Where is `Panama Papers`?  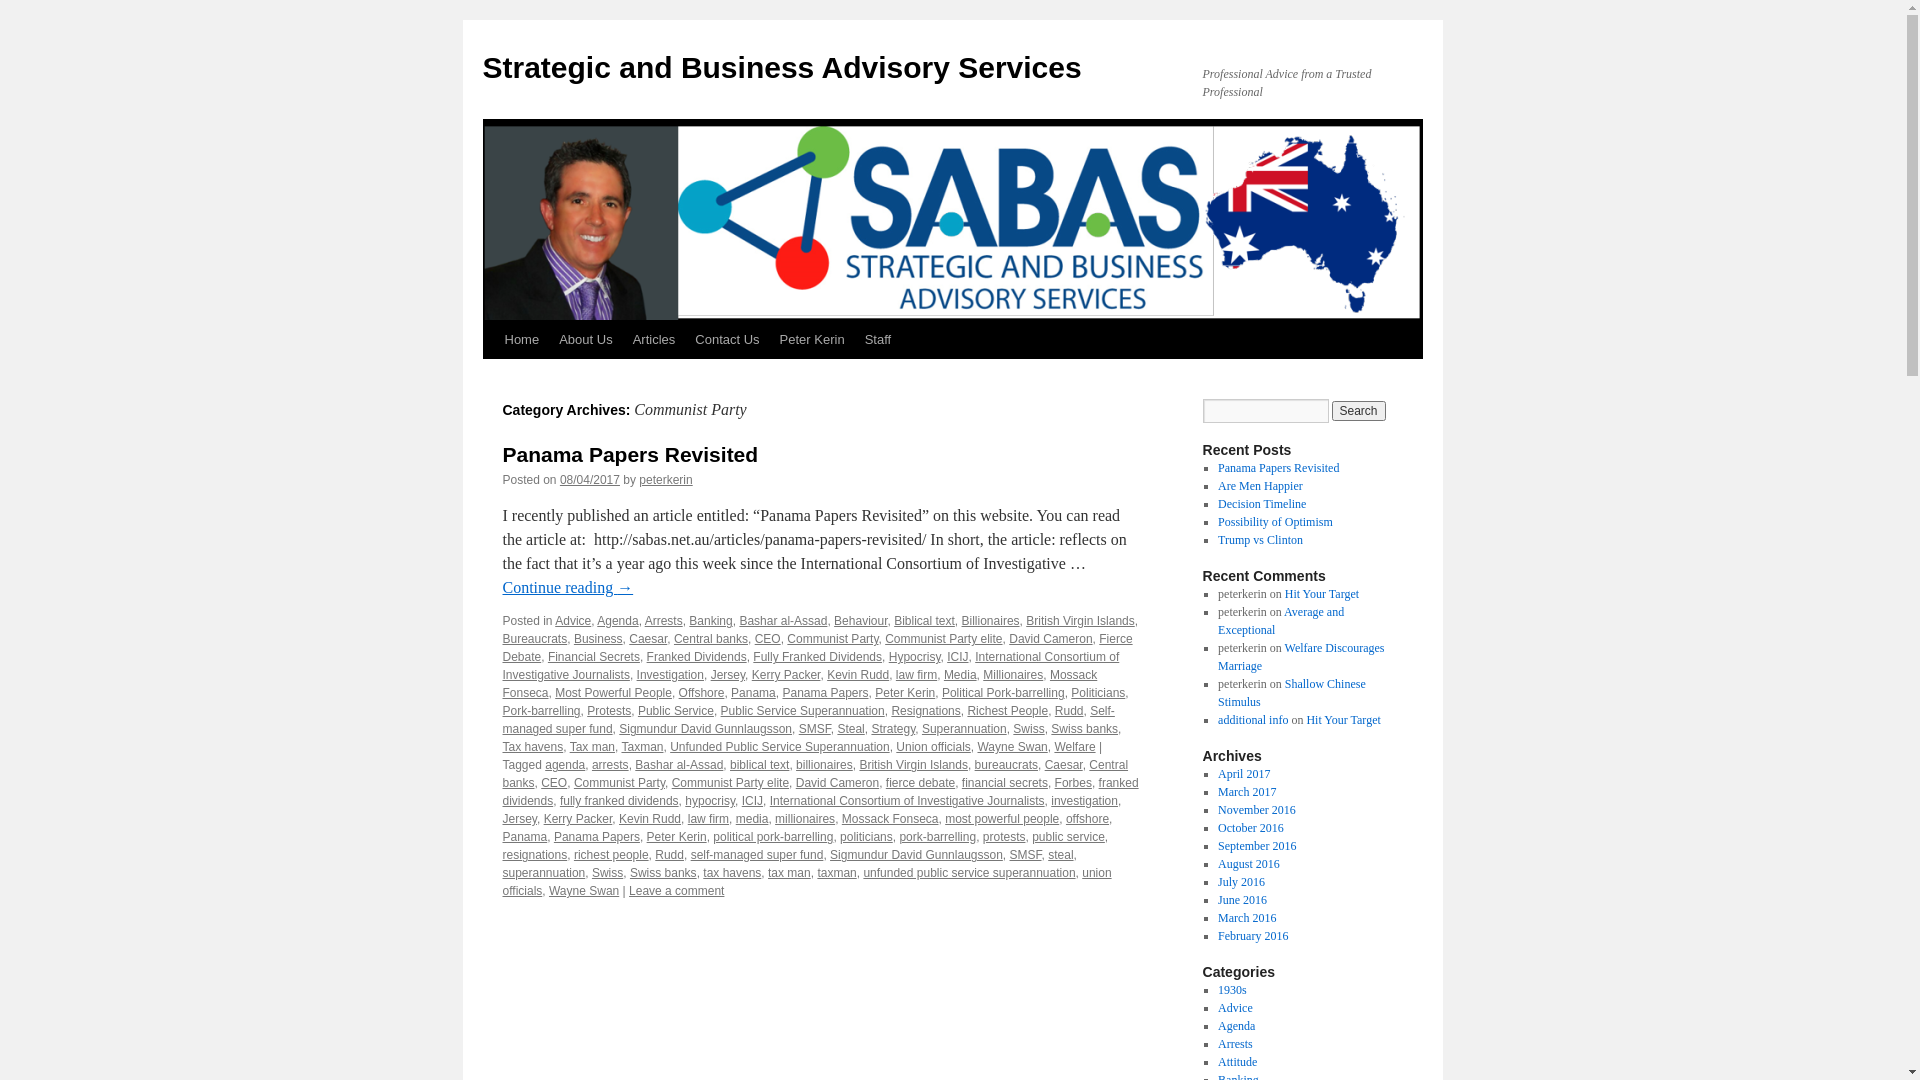
Panama Papers is located at coordinates (597, 837).